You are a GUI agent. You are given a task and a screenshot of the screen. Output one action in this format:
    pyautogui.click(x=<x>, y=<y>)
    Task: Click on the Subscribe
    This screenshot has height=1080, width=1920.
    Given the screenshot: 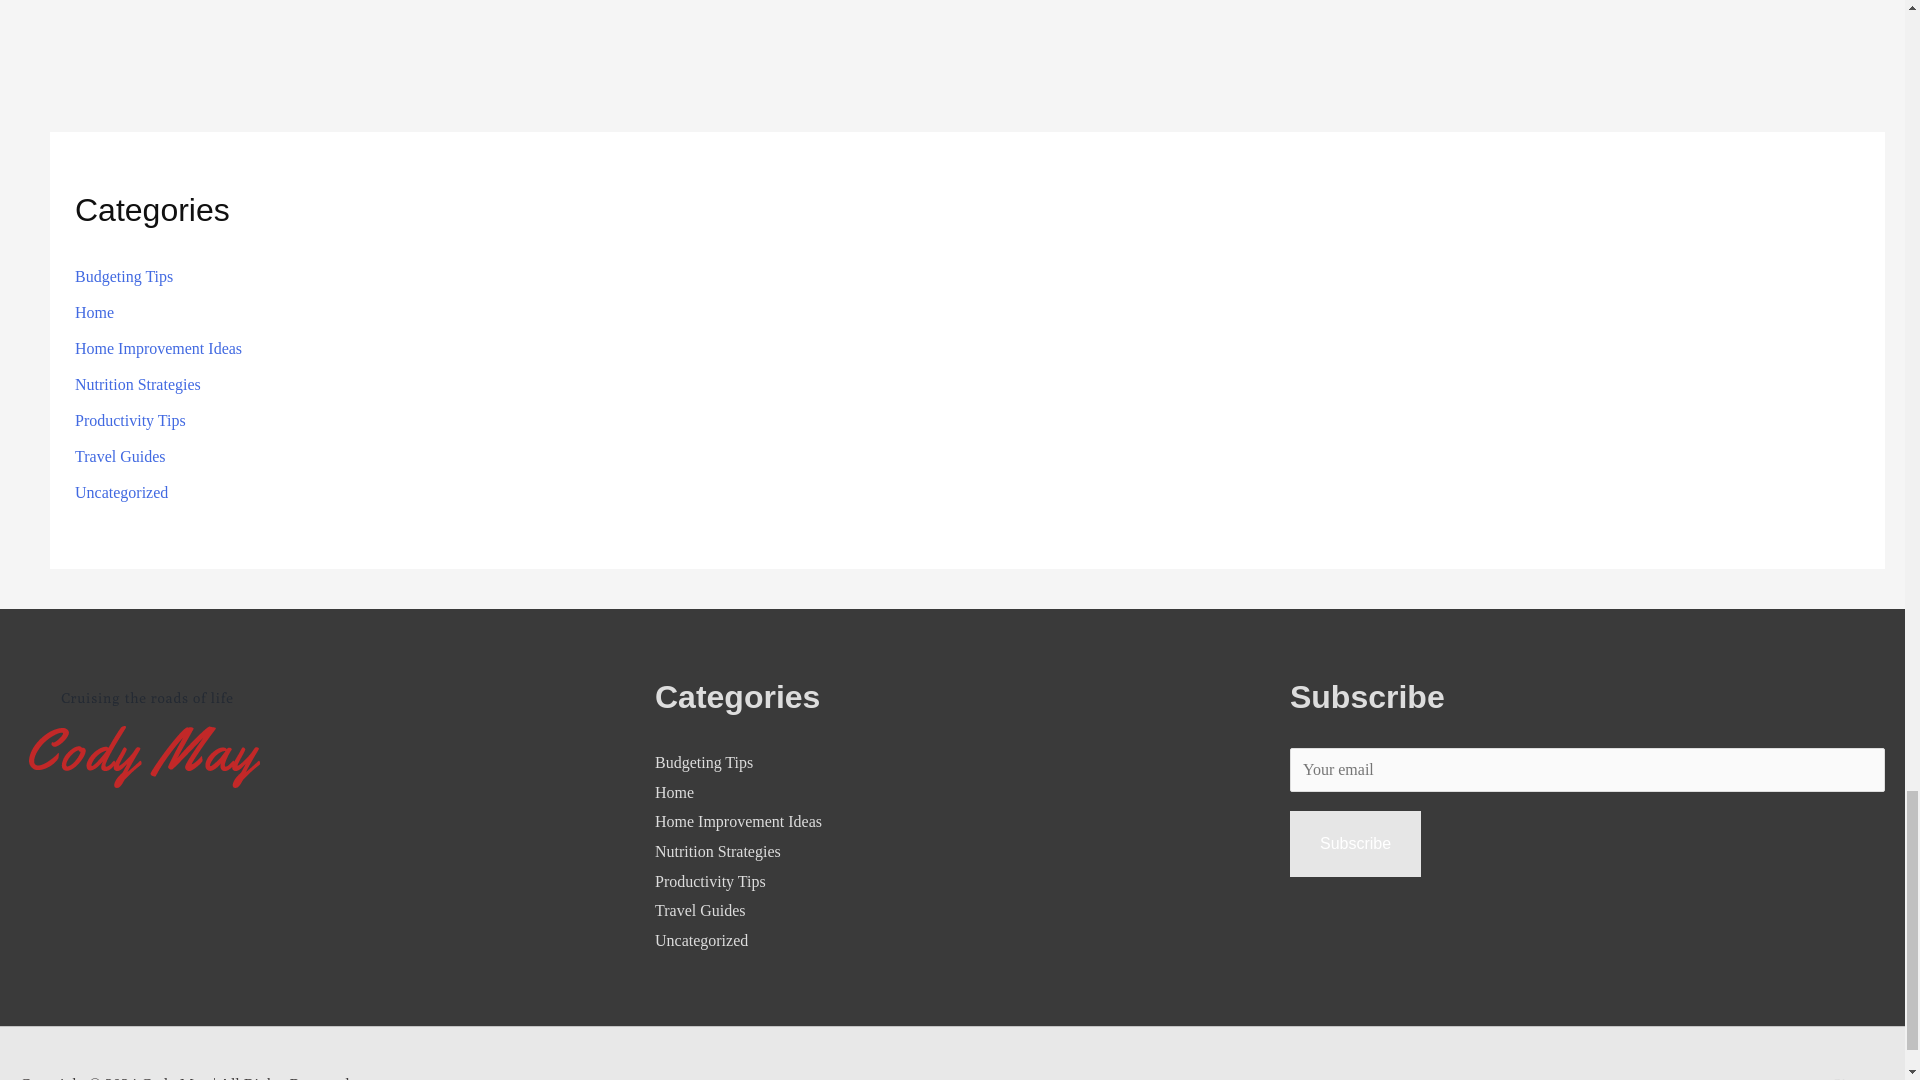 What is the action you would take?
    pyautogui.click(x=1355, y=844)
    